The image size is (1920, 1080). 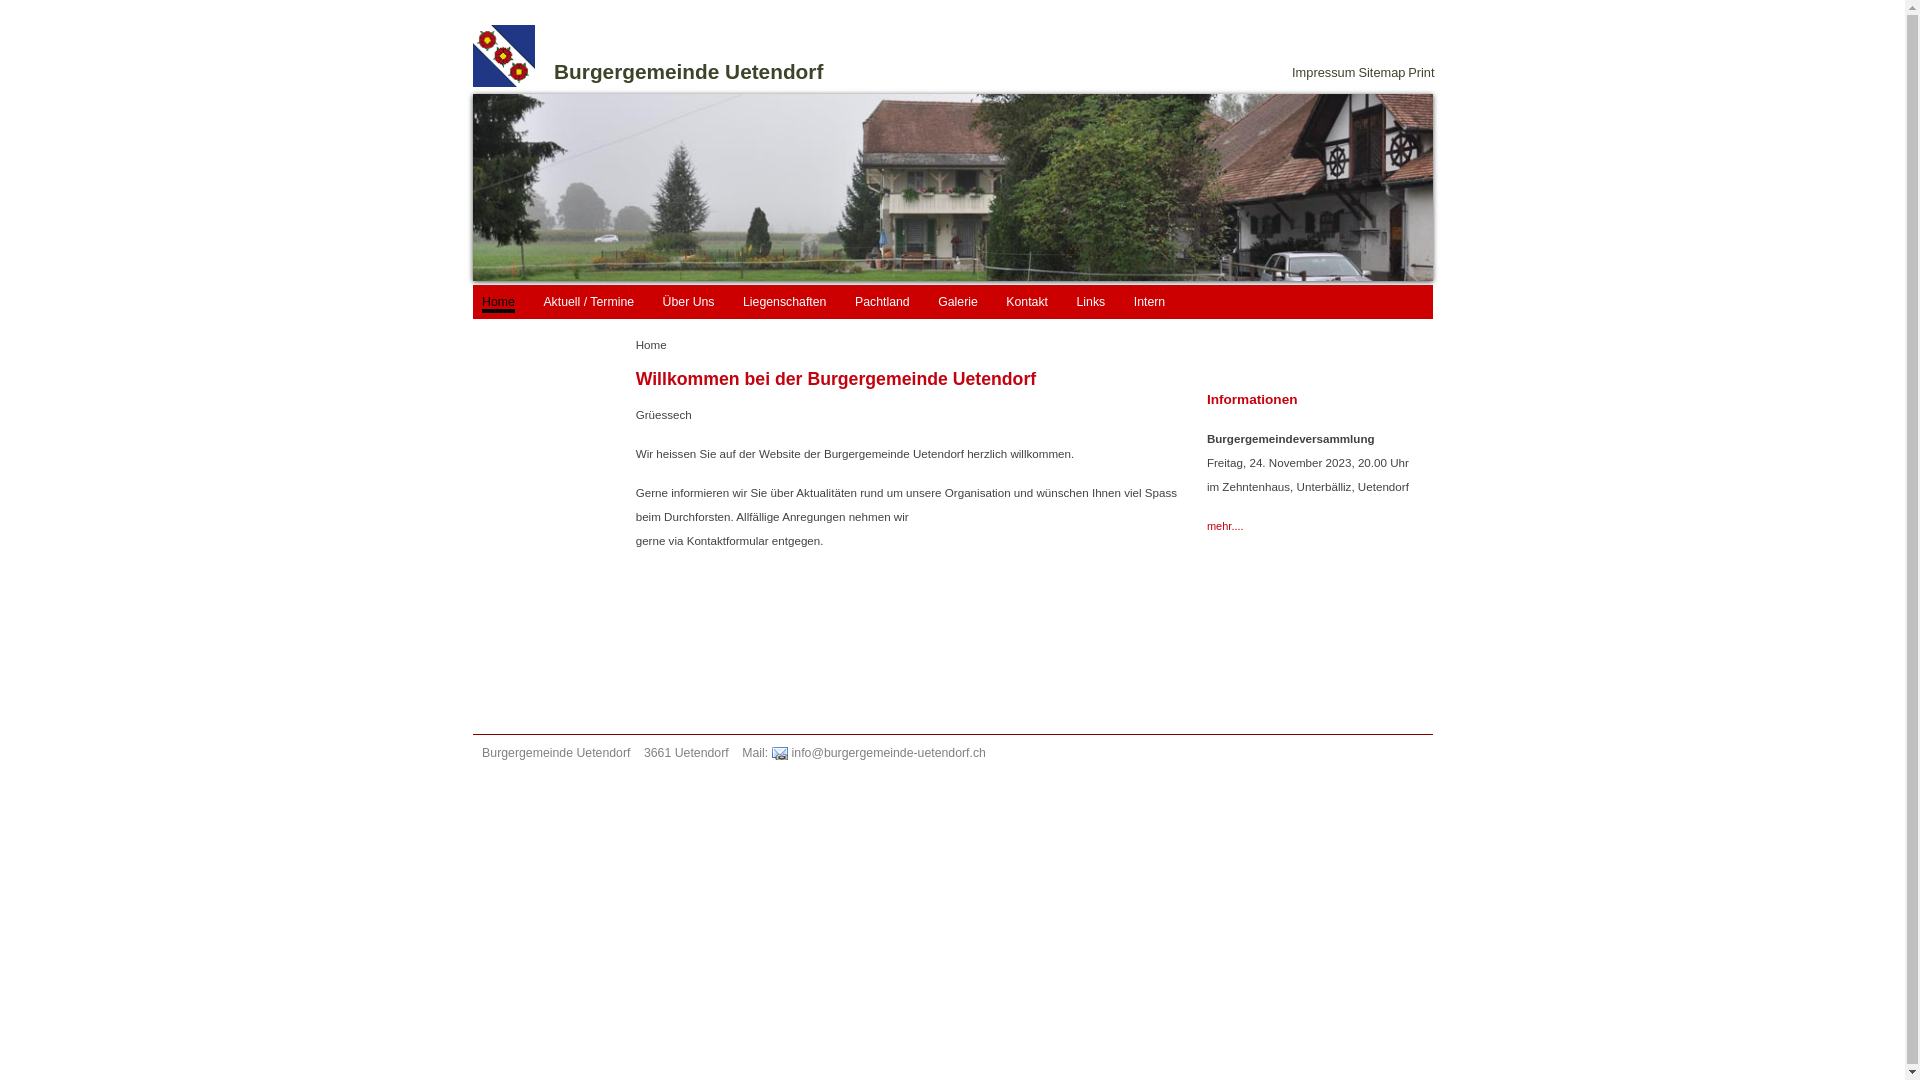 I want to click on Intern, so click(x=1150, y=302).